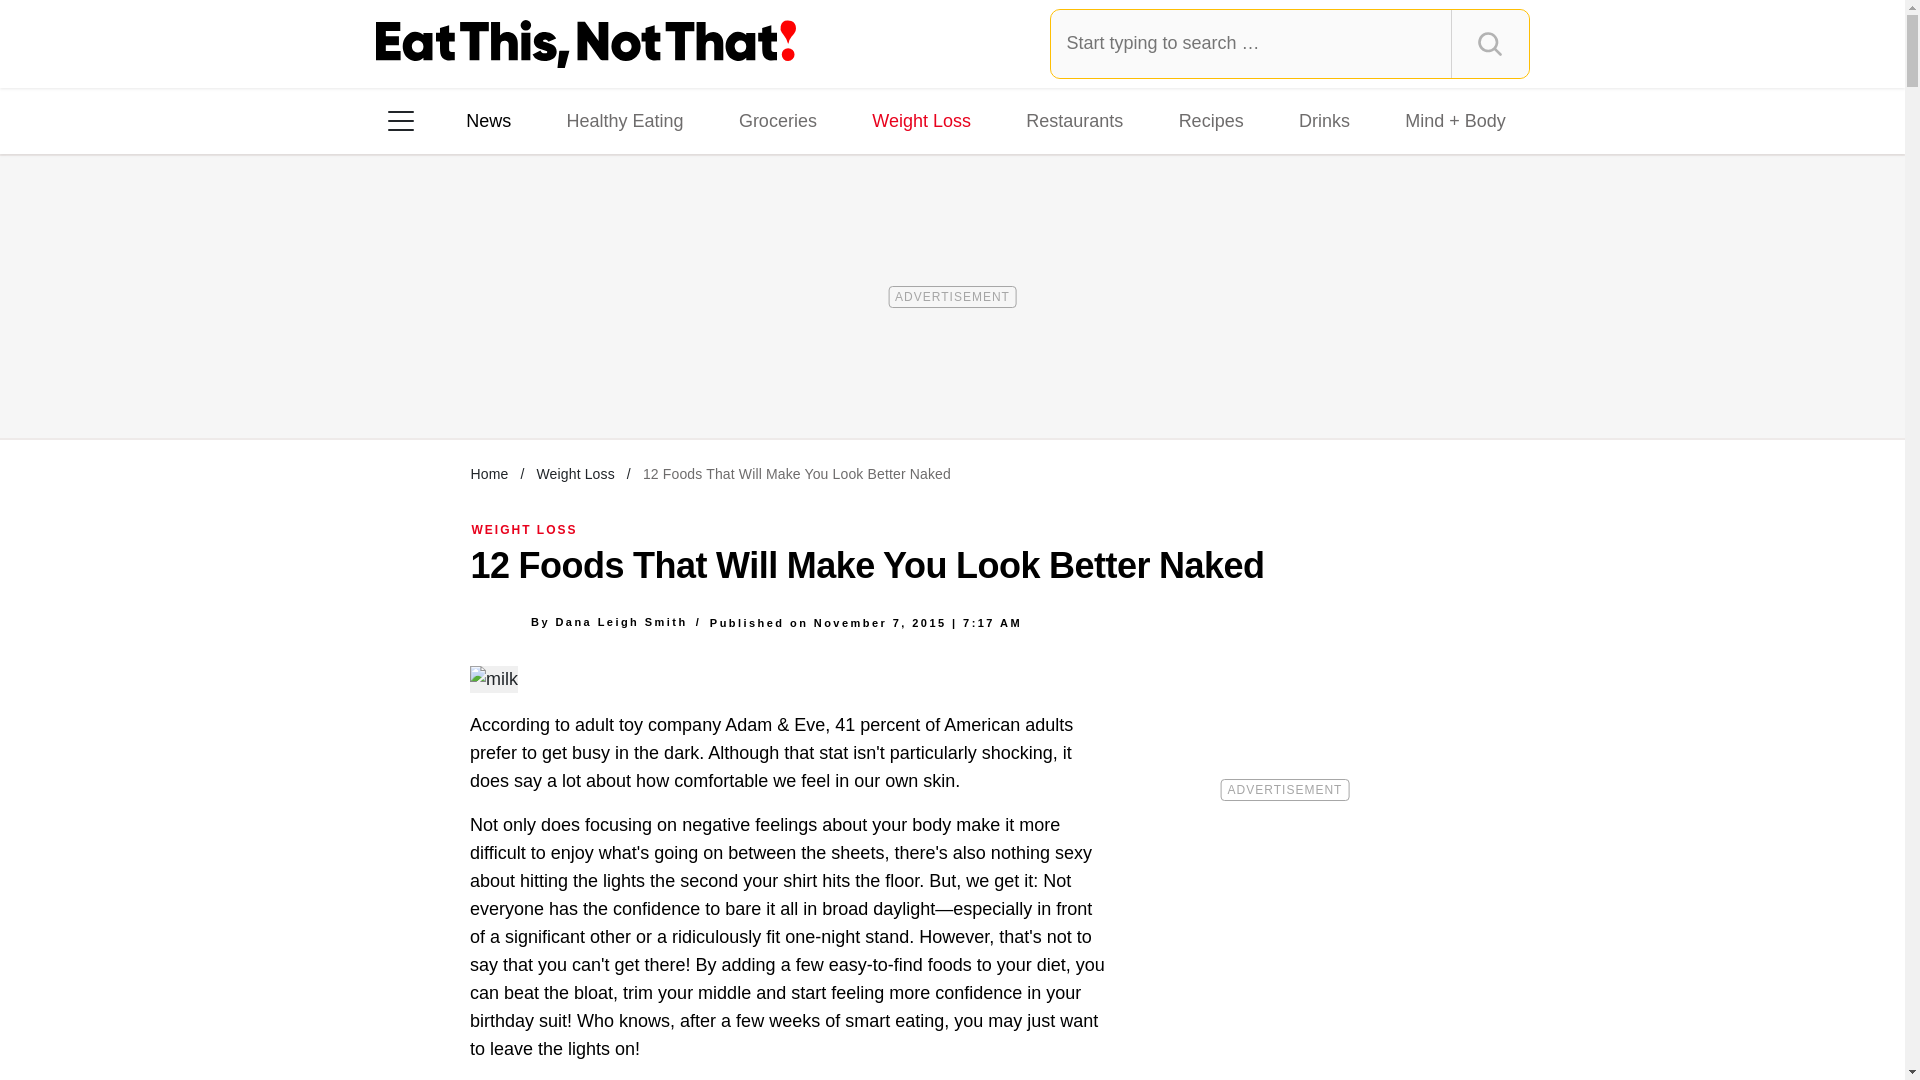 The width and height of the screenshot is (1920, 1080). I want to click on Eat This Not That Homepage, so click(586, 44).